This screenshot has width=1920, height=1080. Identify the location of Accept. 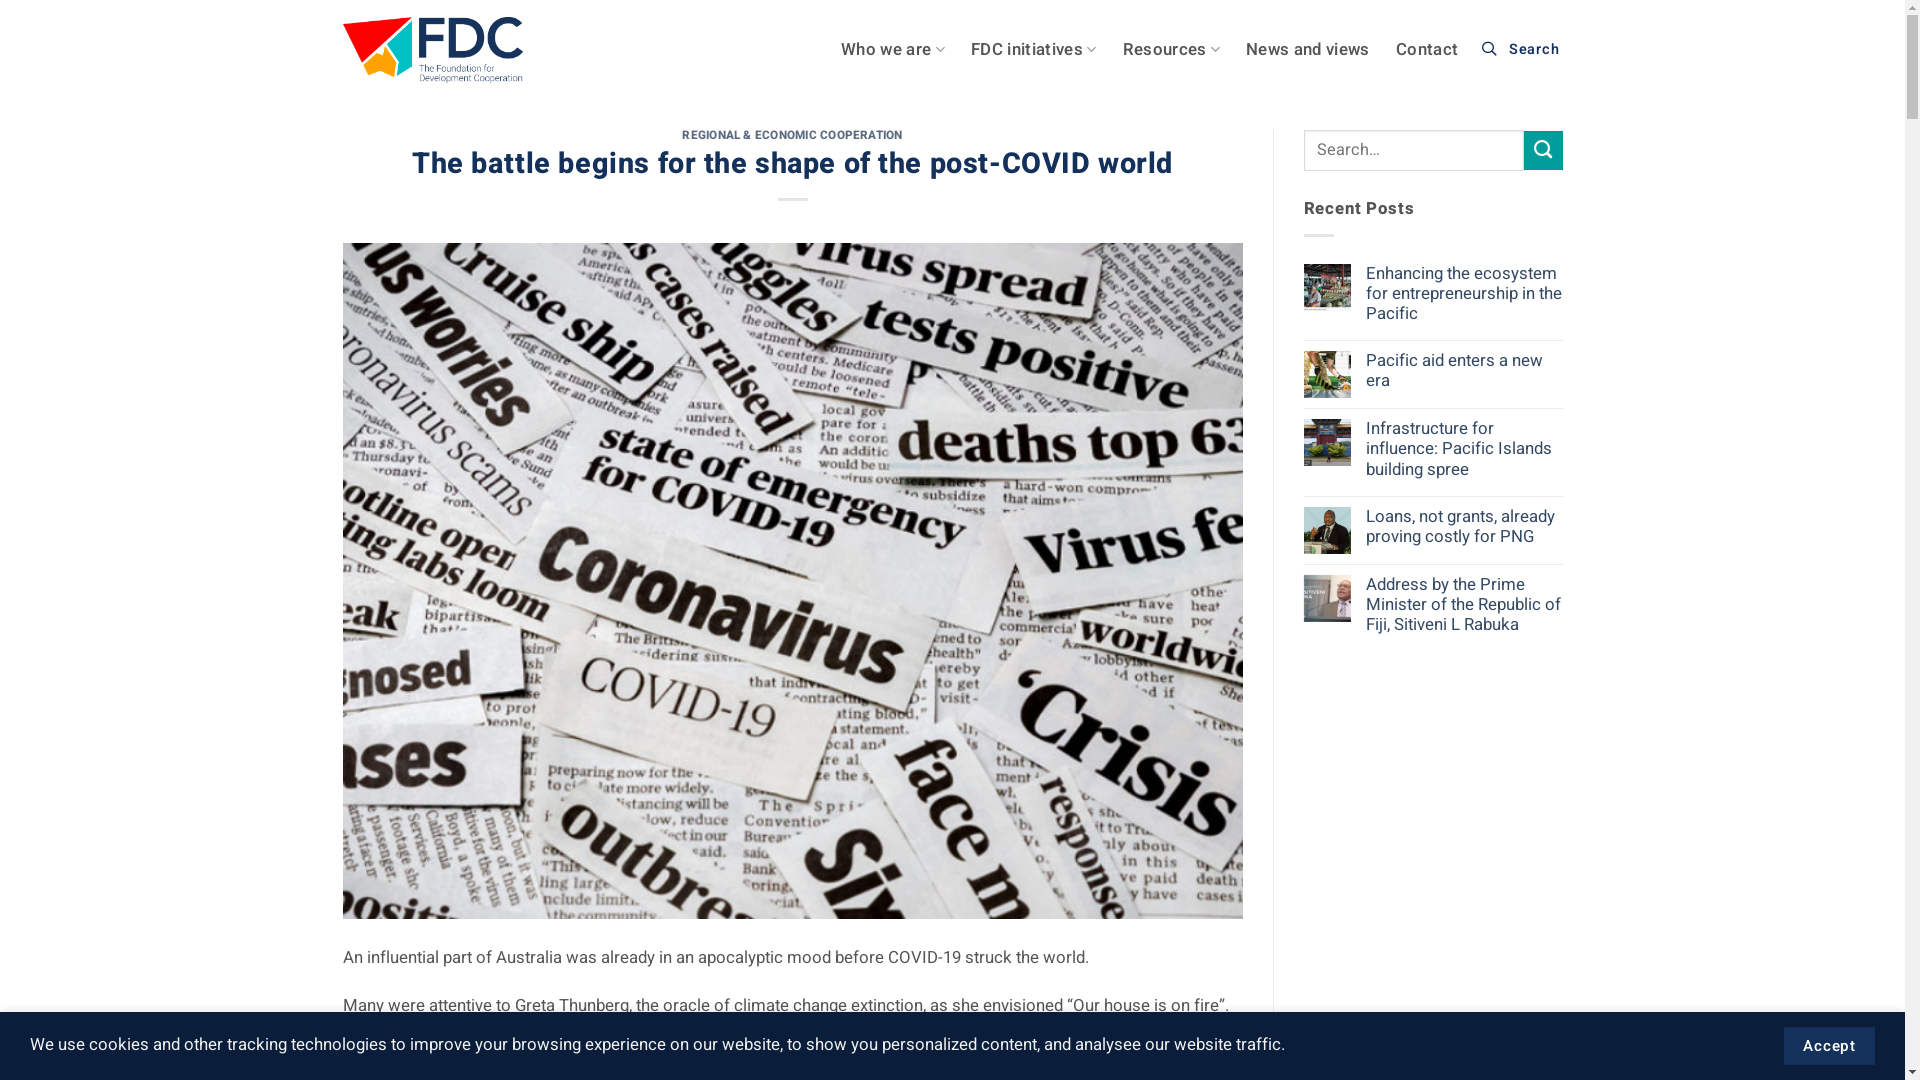
(1830, 1046).